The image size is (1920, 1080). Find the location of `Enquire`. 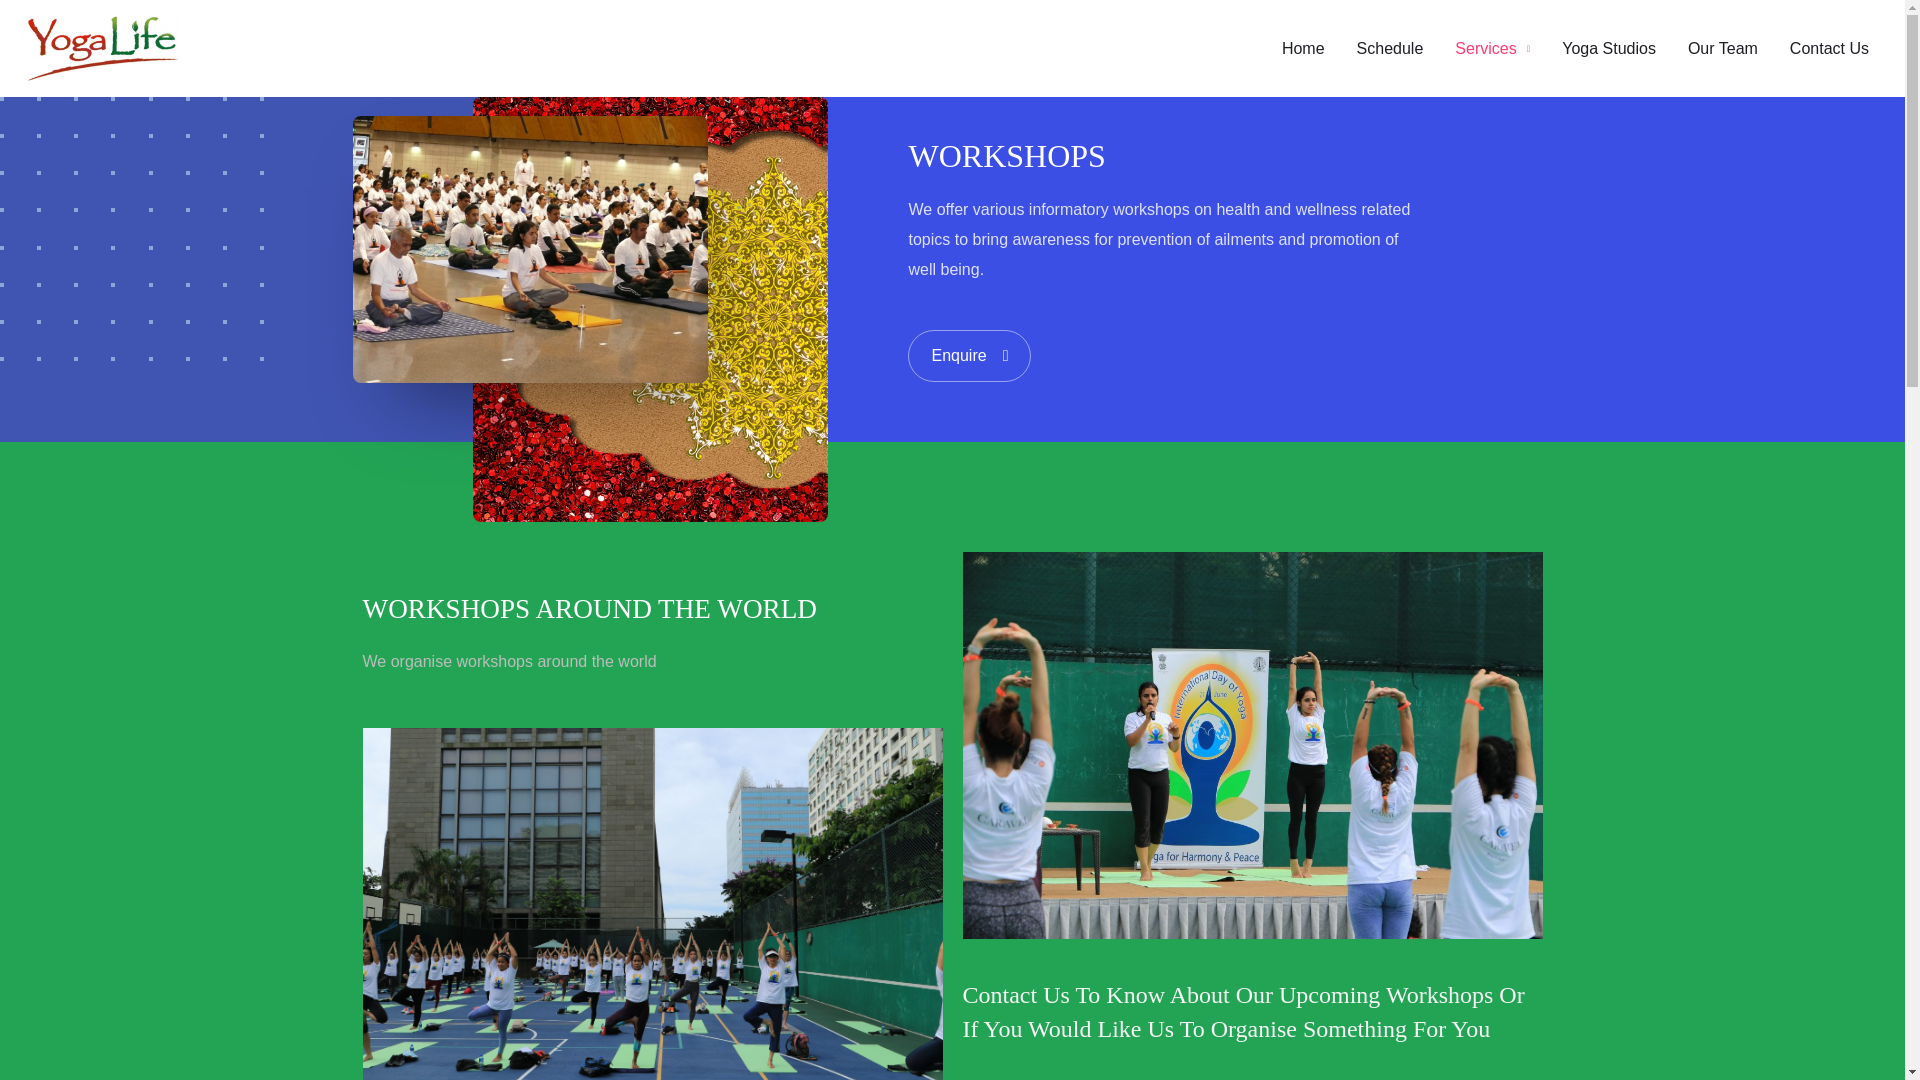

Enquire is located at coordinates (970, 356).